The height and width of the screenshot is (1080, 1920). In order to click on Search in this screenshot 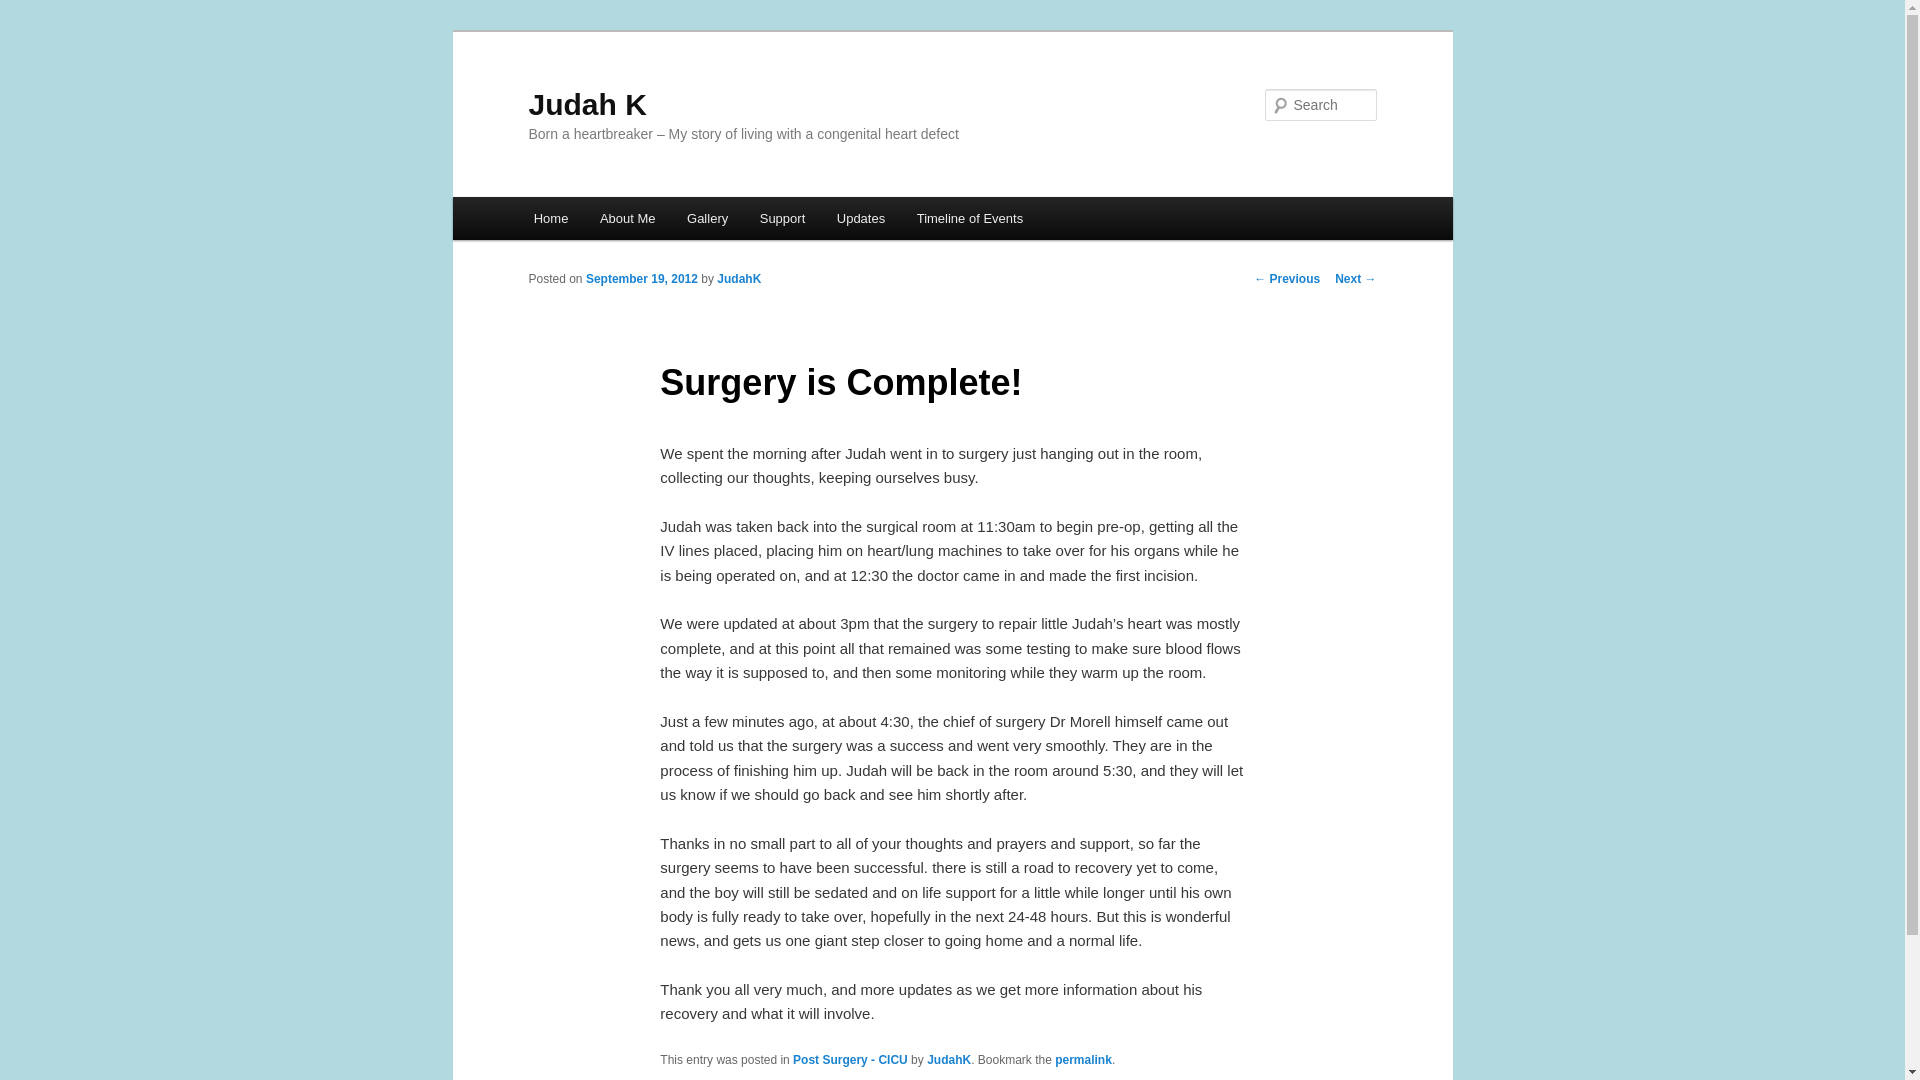, I will do `click(32, 11)`.